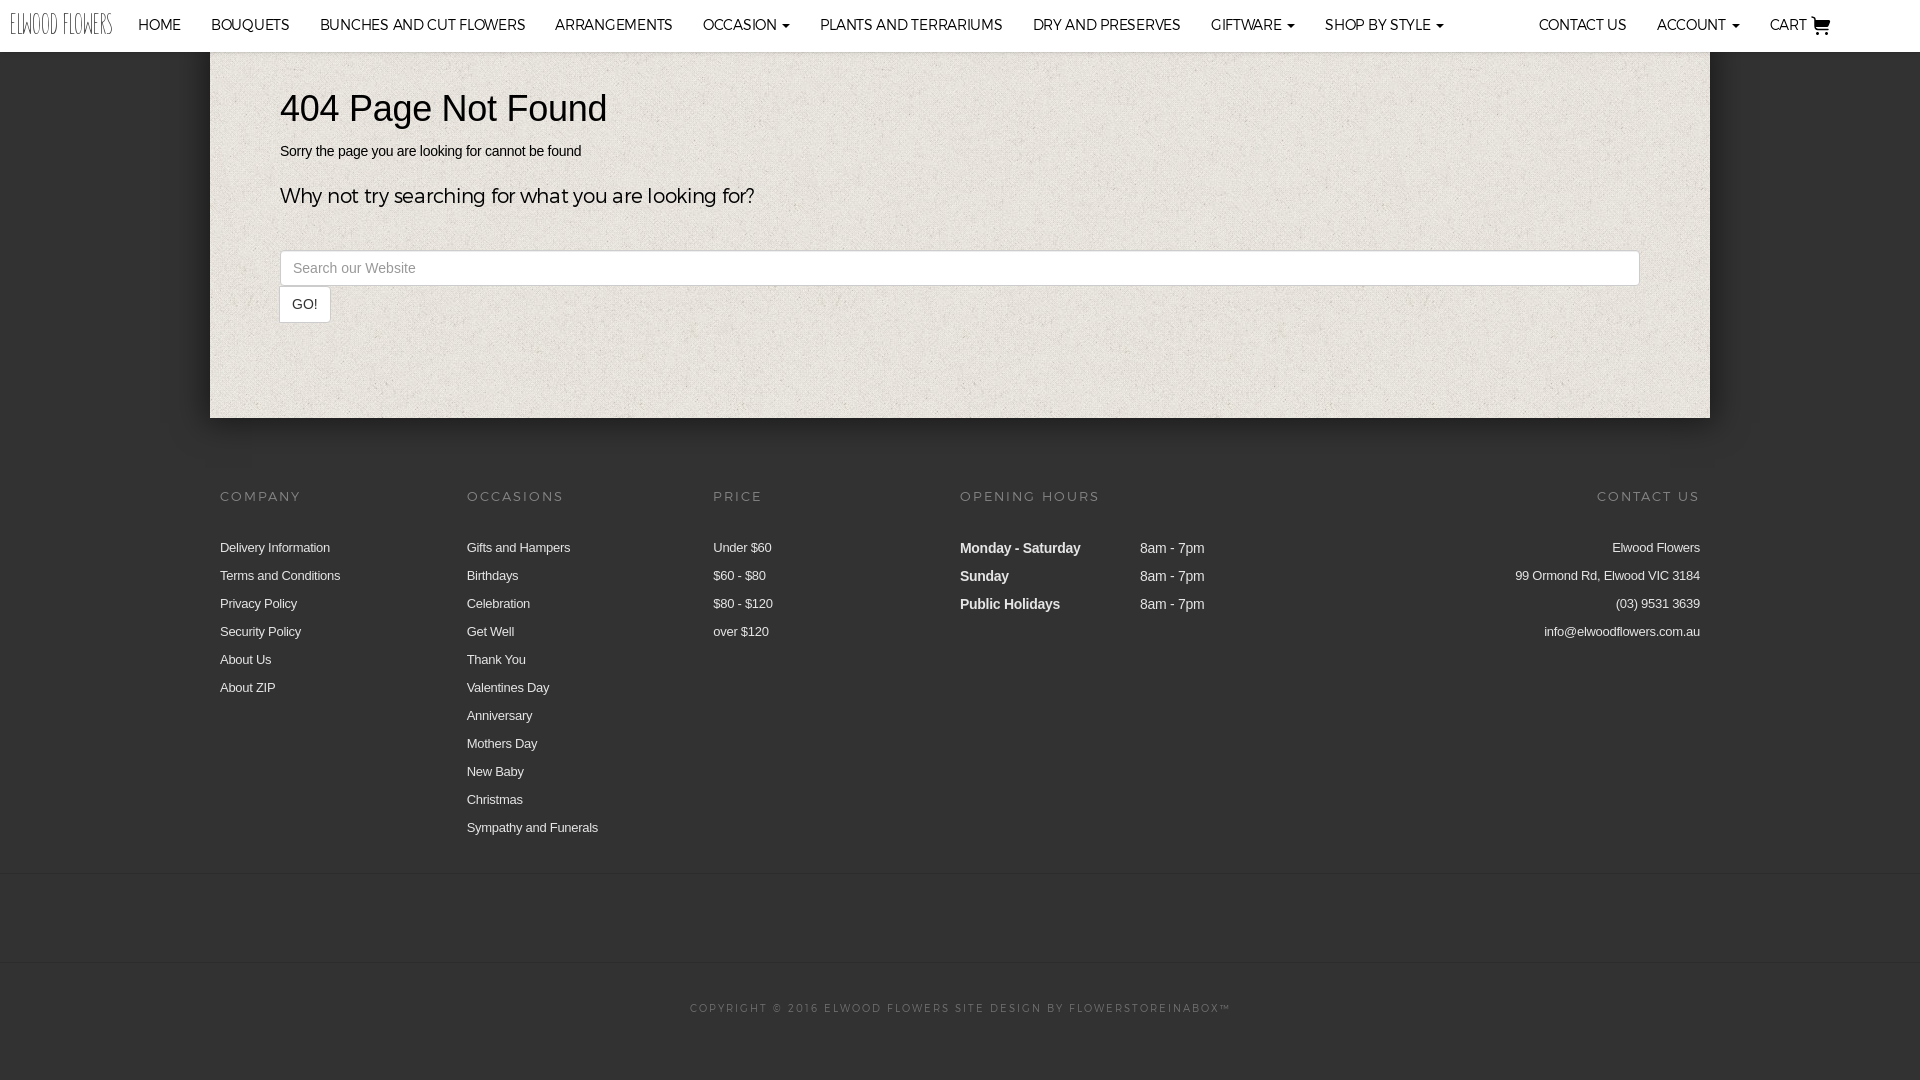  What do you see at coordinates (1047, 914) in the screenshot?
I see `Instagram` at bounding box center [1047, 914].